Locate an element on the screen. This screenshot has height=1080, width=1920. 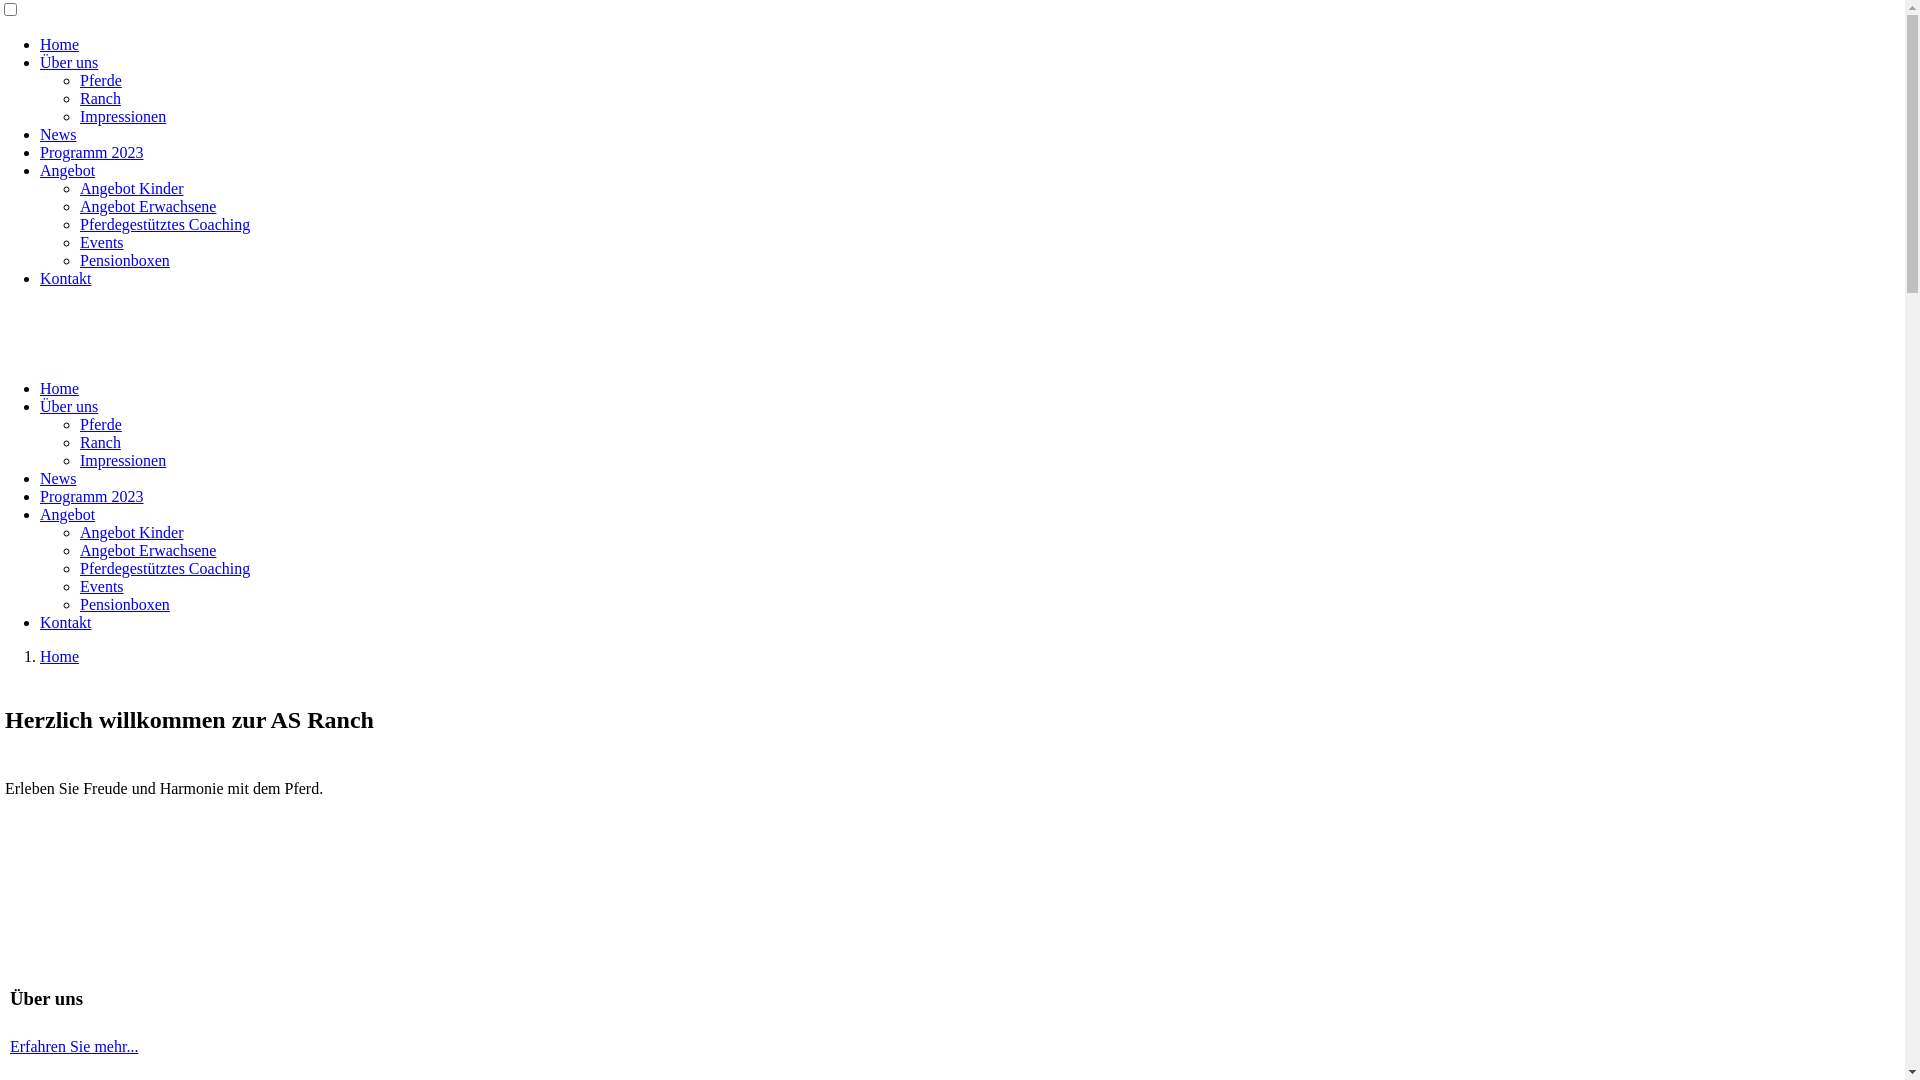
Impressionen is located at coordinates (123, 116).